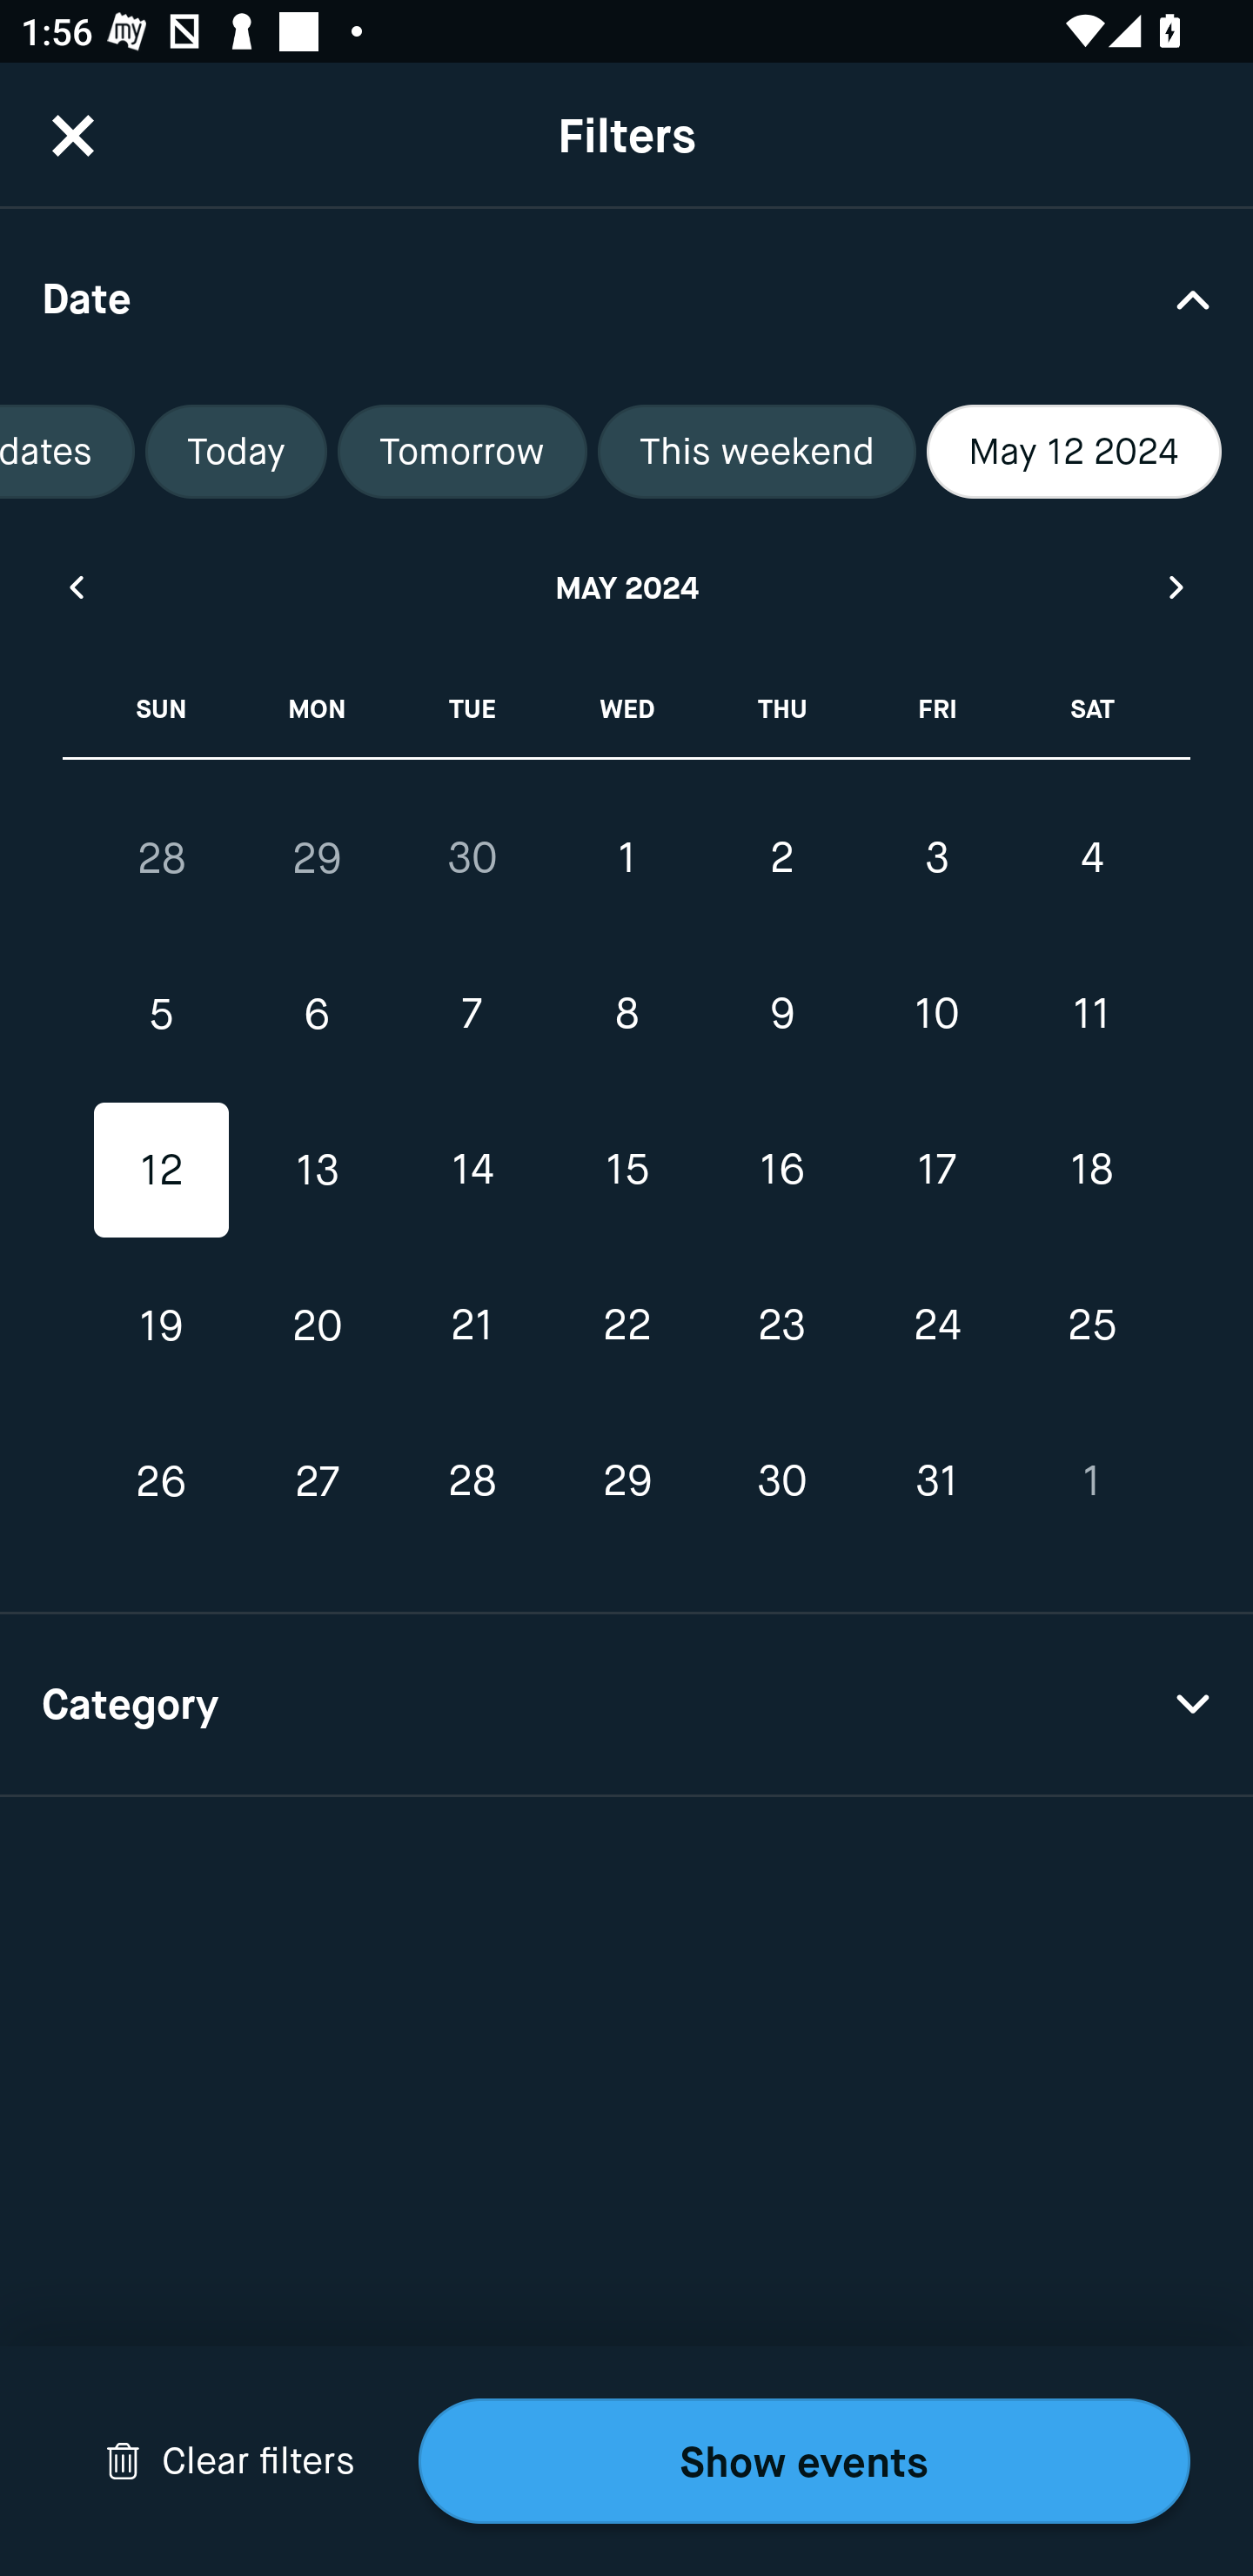 This screenshot has height=2576, width=1253. I want to click on Next, so click(1177, 587).